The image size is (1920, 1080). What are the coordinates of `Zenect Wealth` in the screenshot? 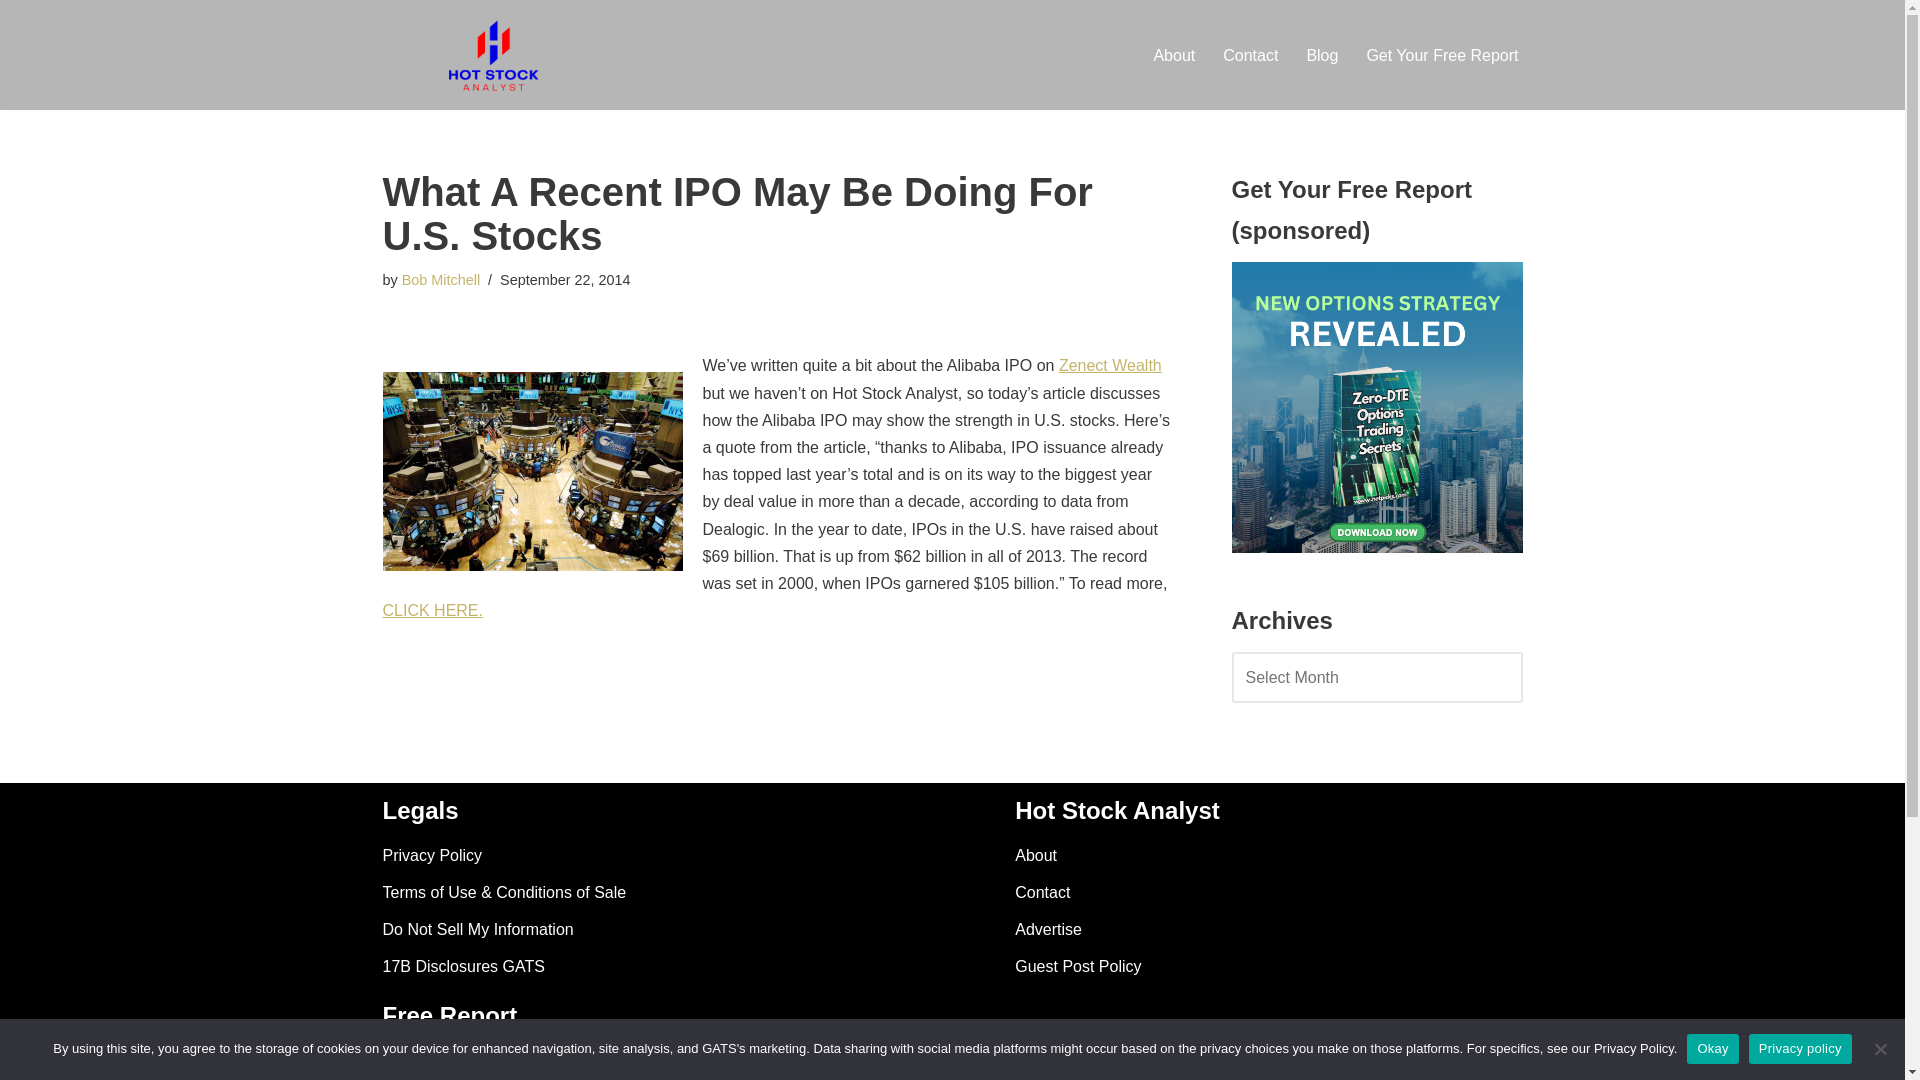 It's located at (1110, 365).